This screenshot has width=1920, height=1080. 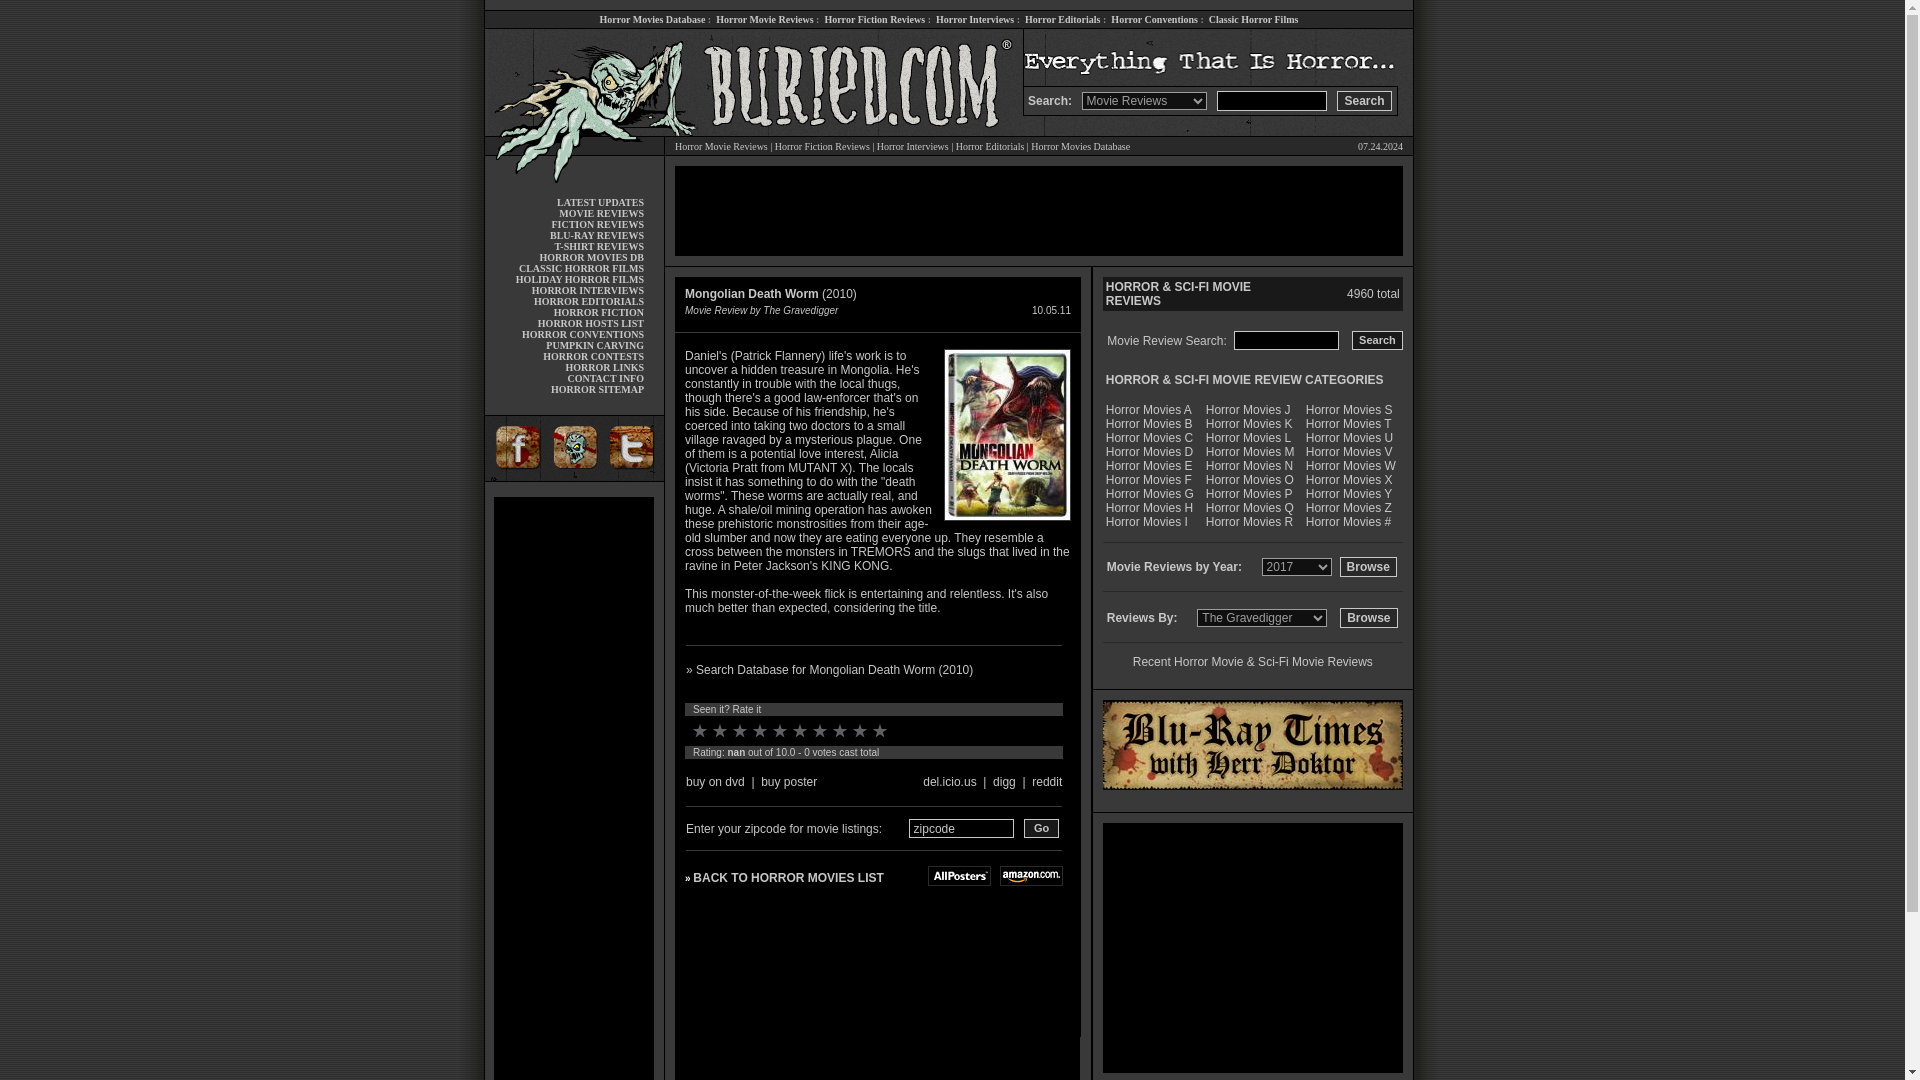 What do you see at coordinates (574, 58) in the screenshot?
I see `Horror movies, reviews and more at buried.com` at bounding box center [574, 58].